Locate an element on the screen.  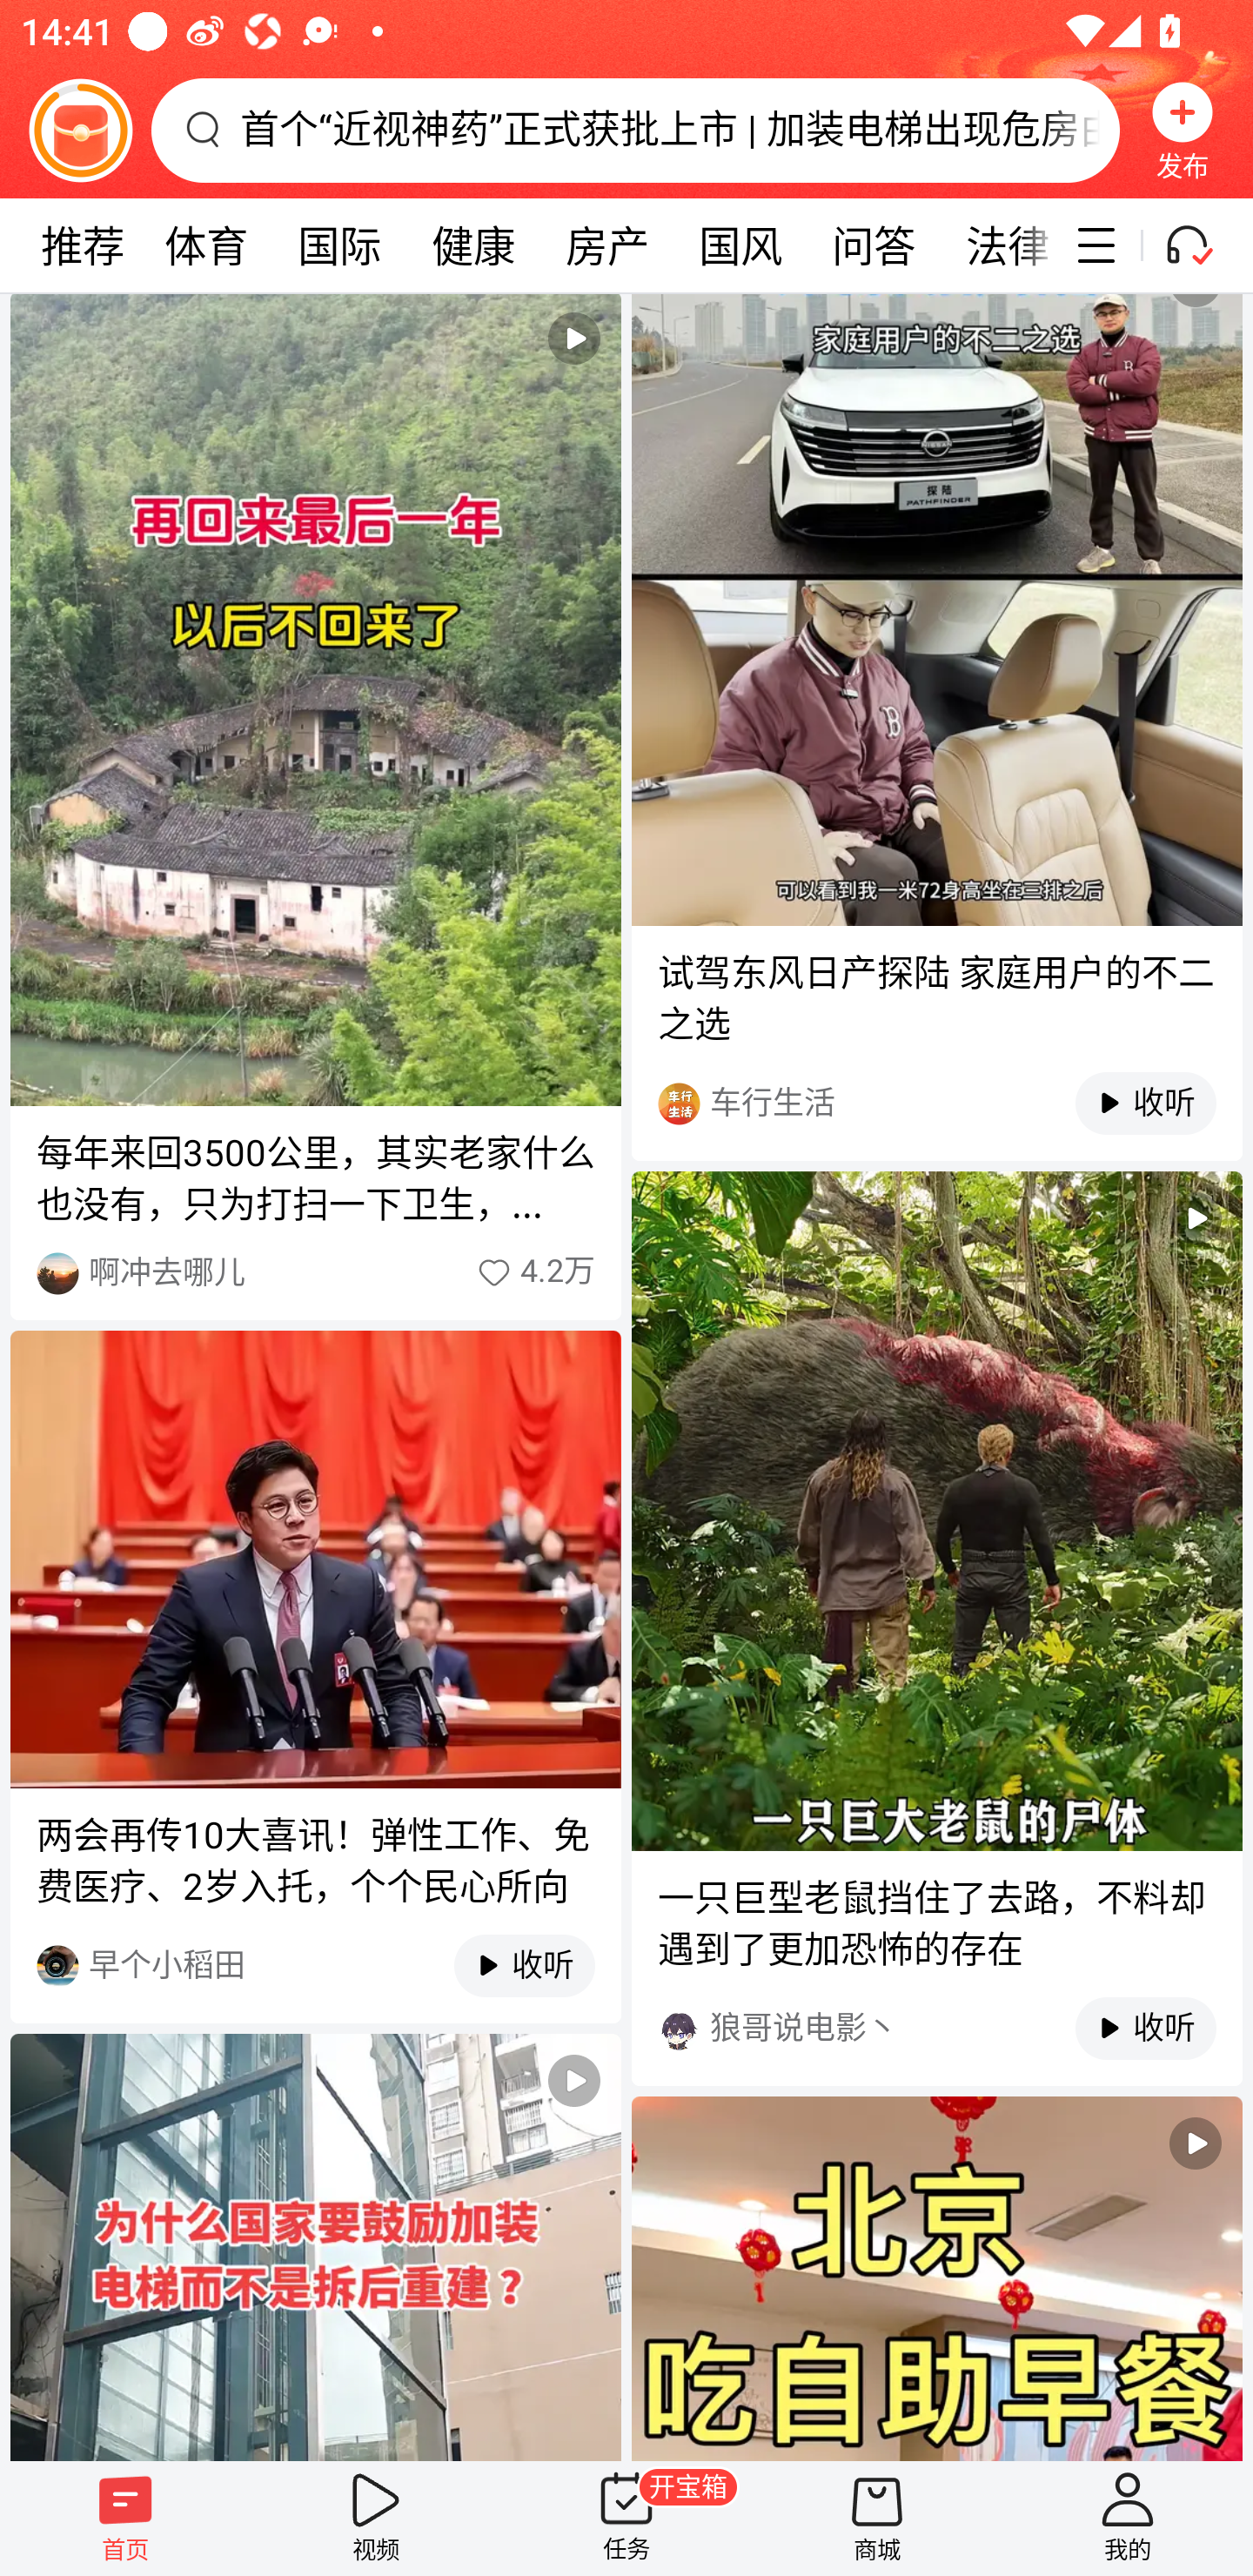
阅读赚金币 is located at coordinates (80, 130).